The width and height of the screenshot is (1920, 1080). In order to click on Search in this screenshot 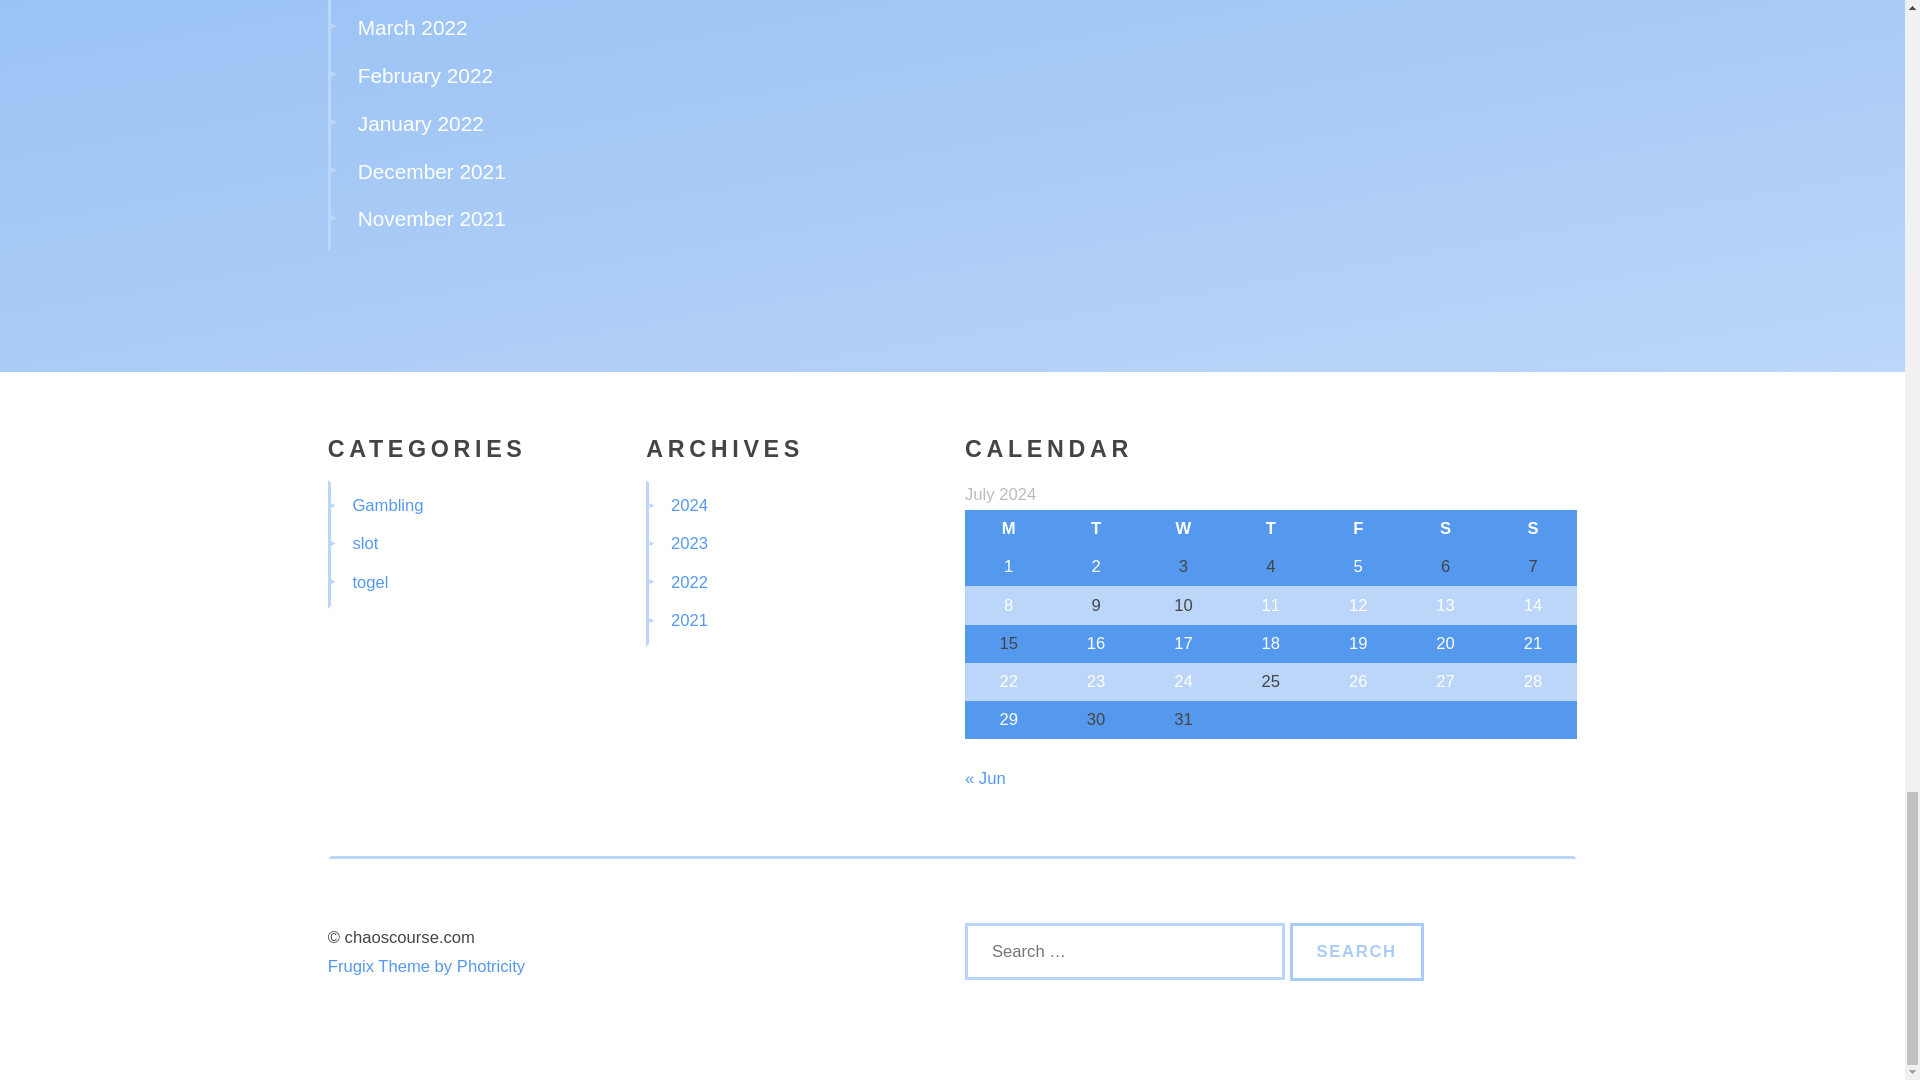, I will do `click(1357, 952)`.